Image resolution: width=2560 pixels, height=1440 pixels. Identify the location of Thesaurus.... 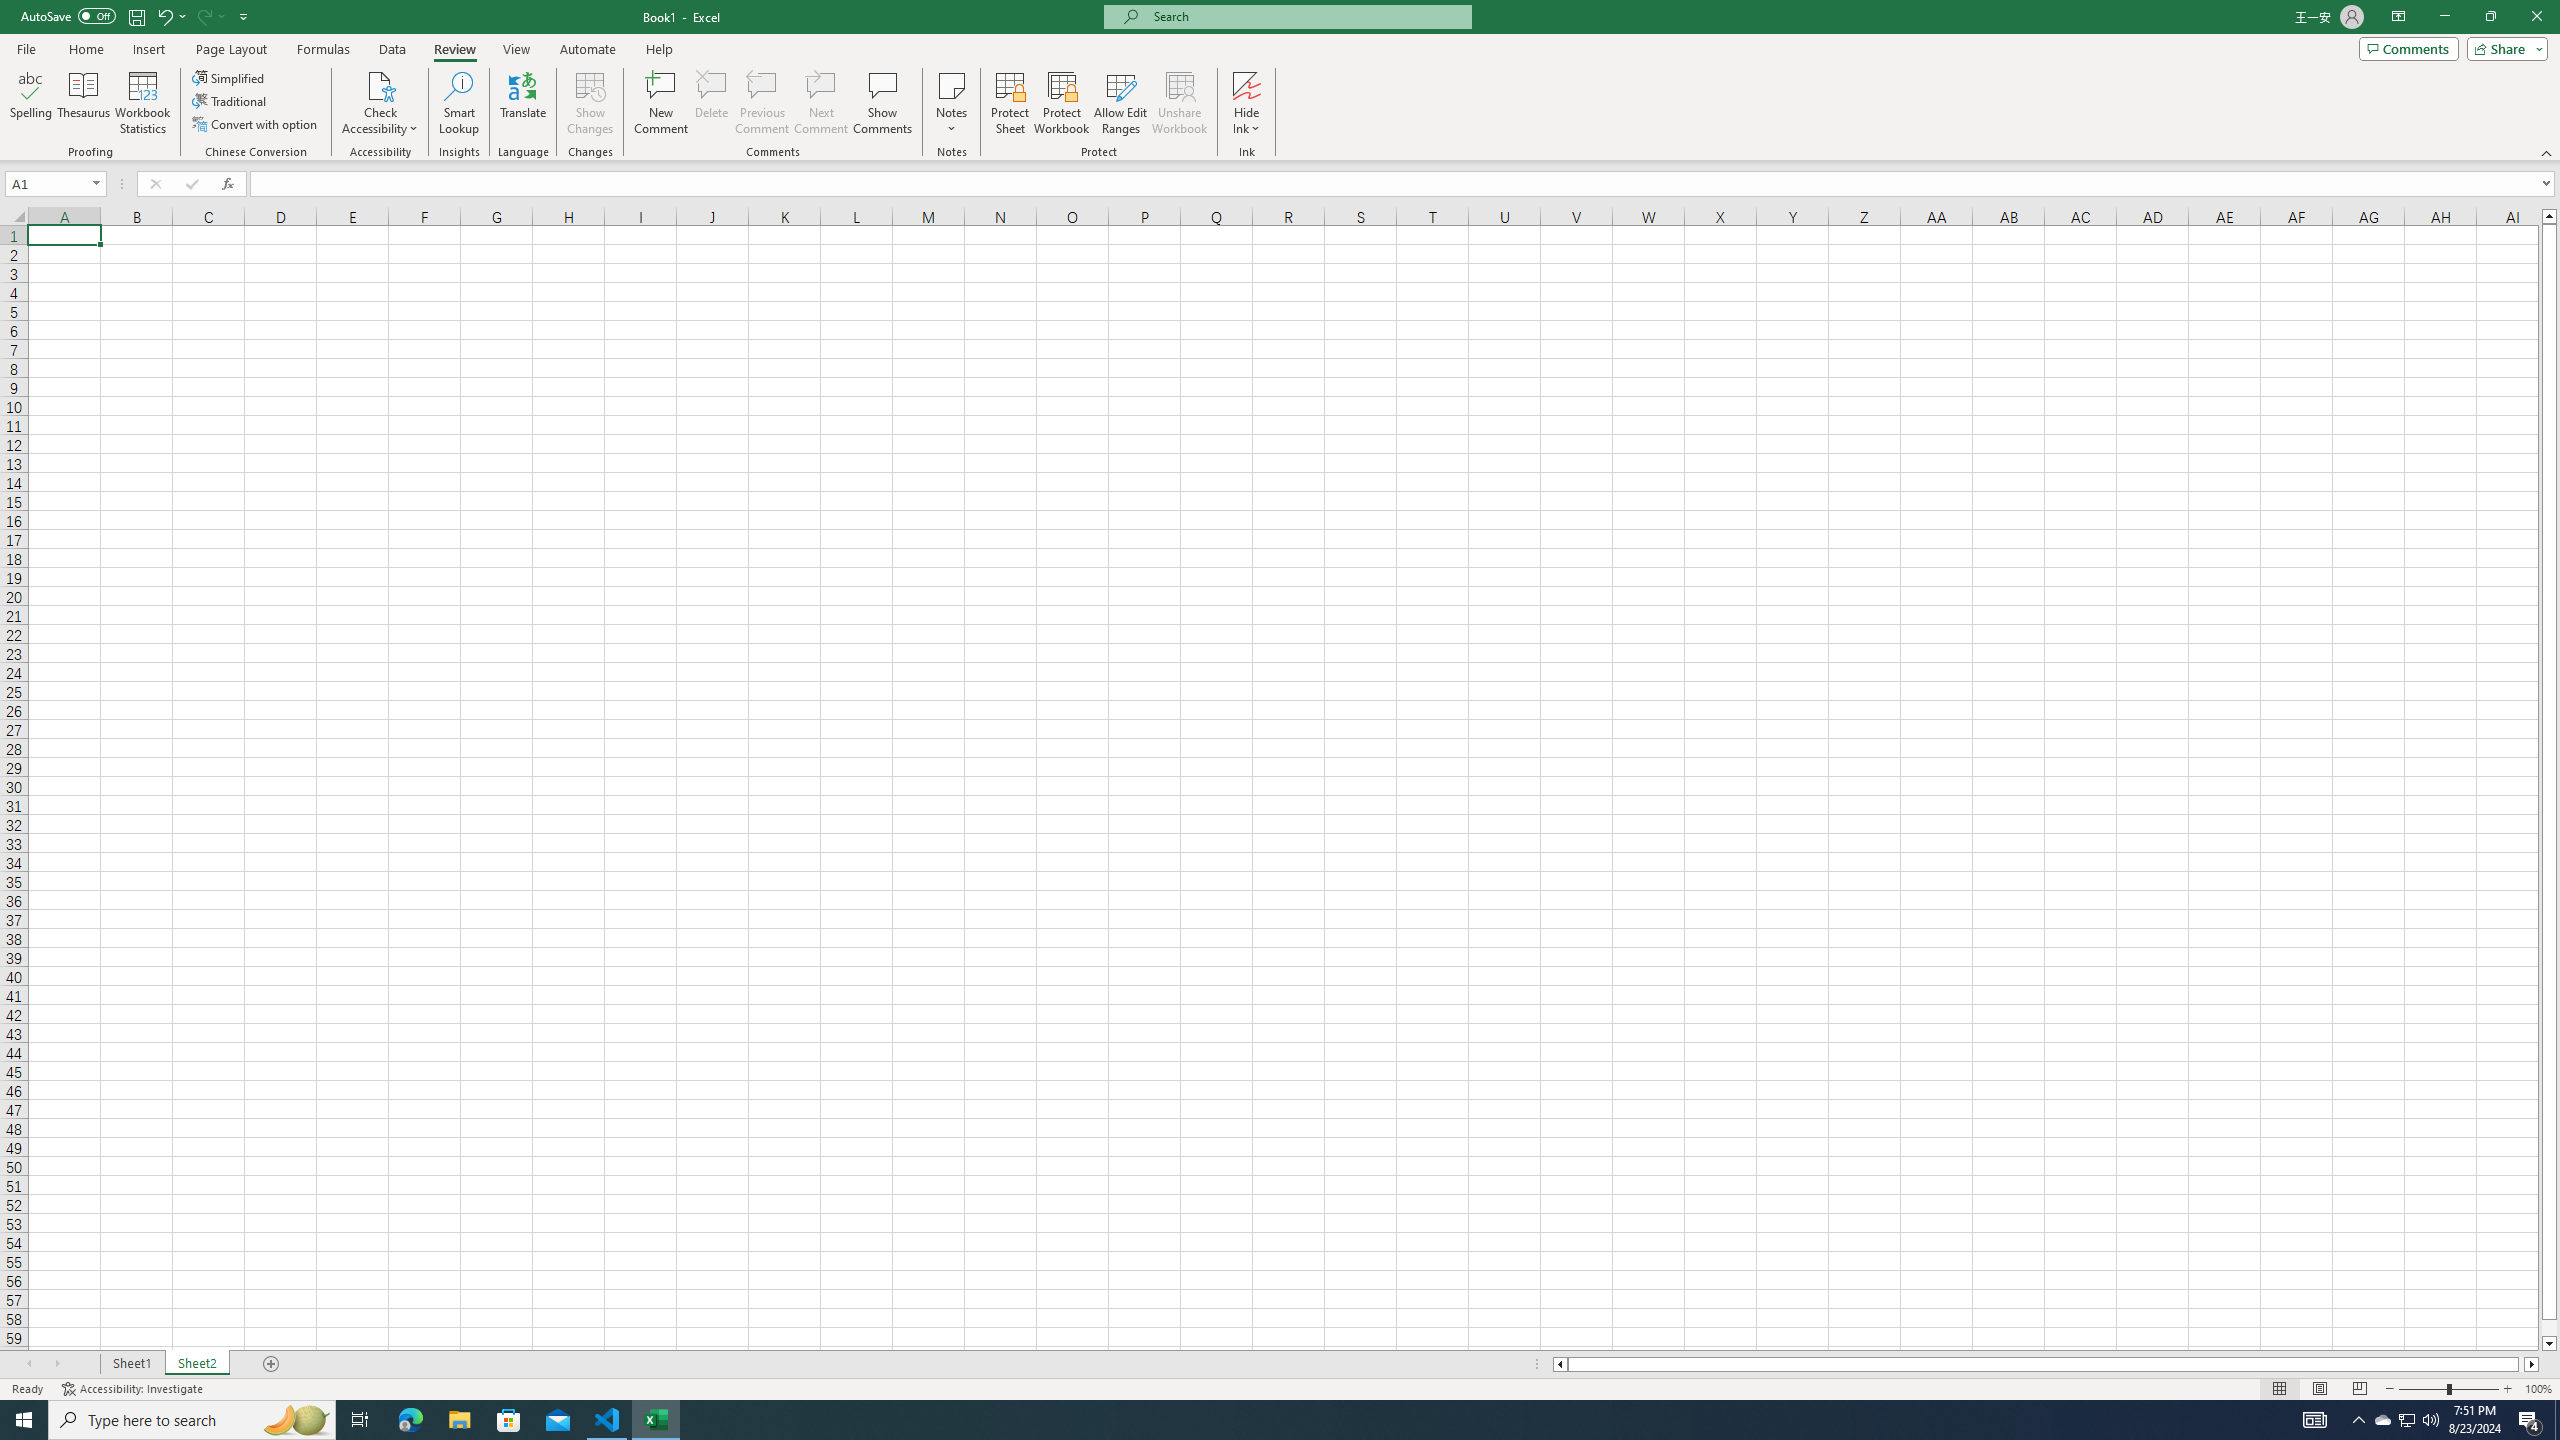
(82, 103).